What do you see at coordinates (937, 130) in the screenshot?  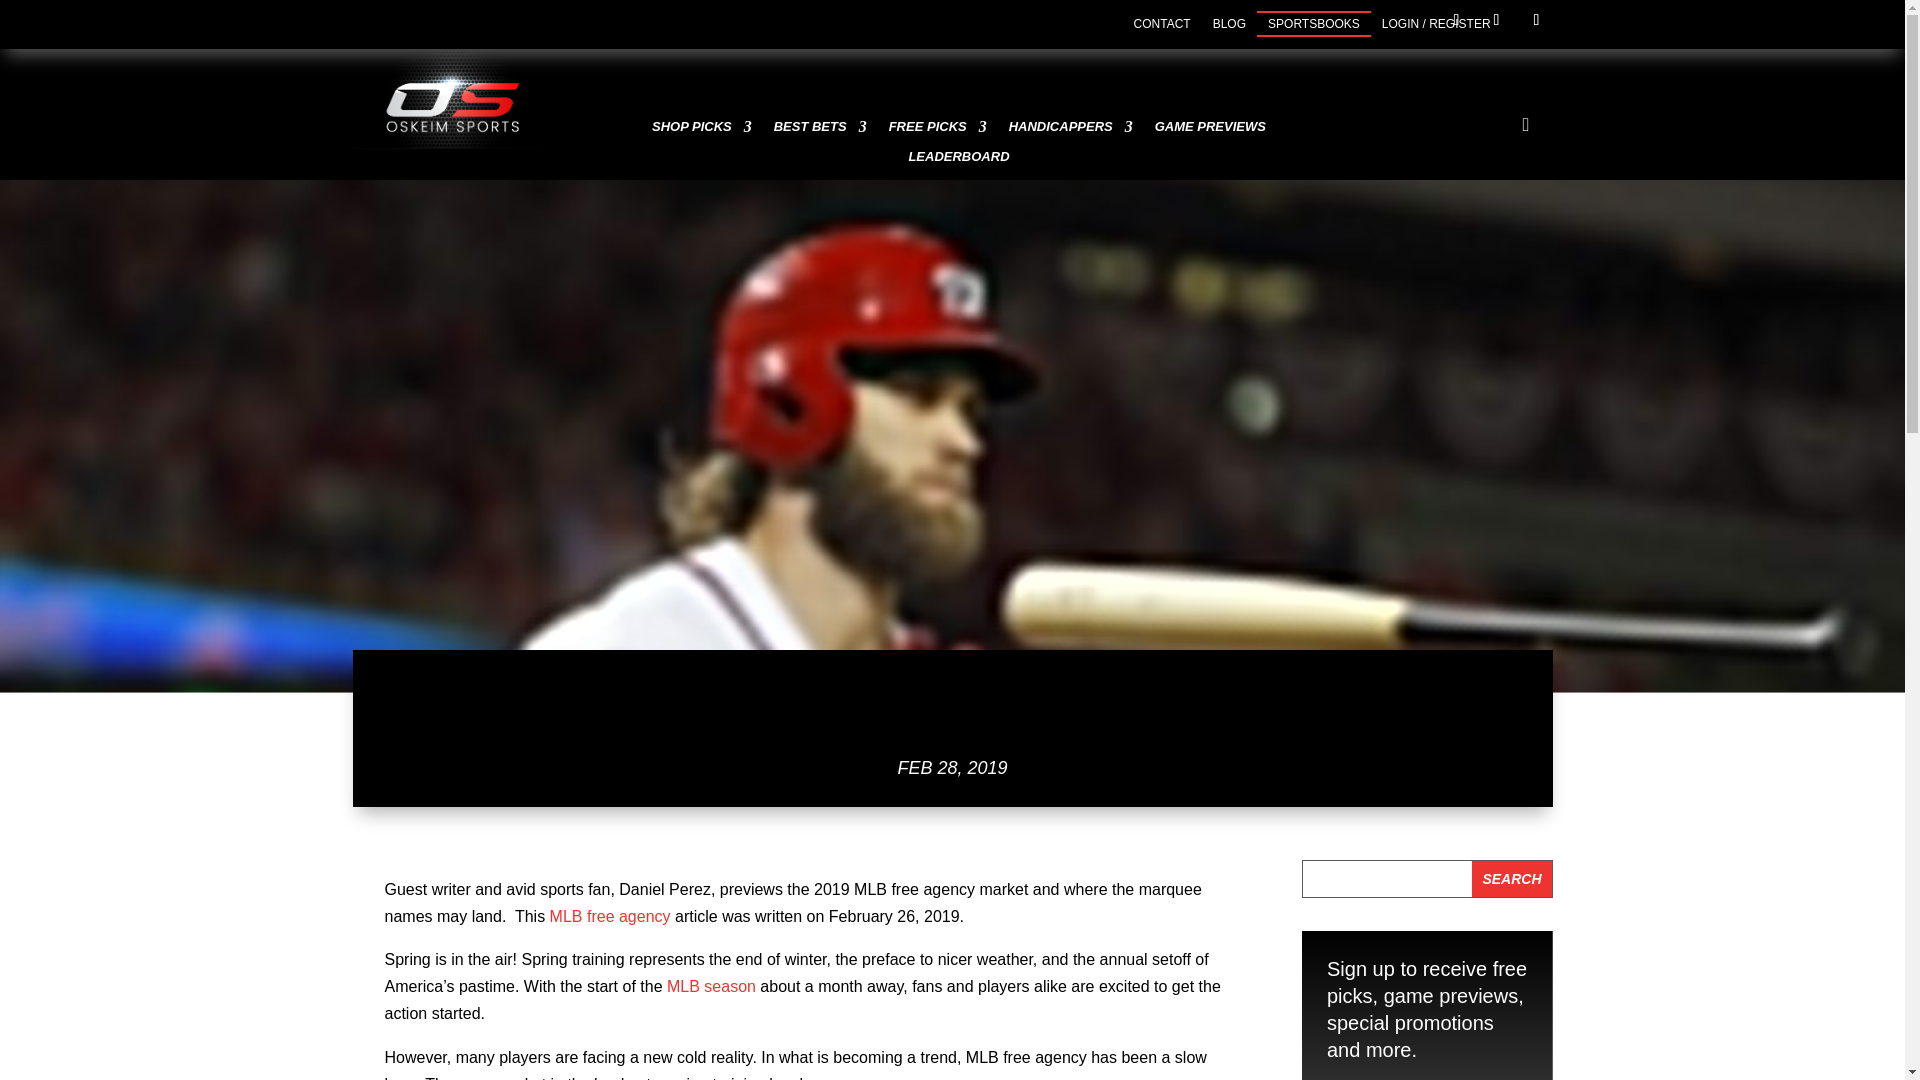 I see `FREE PICKS` at bounding box center [937, 130].